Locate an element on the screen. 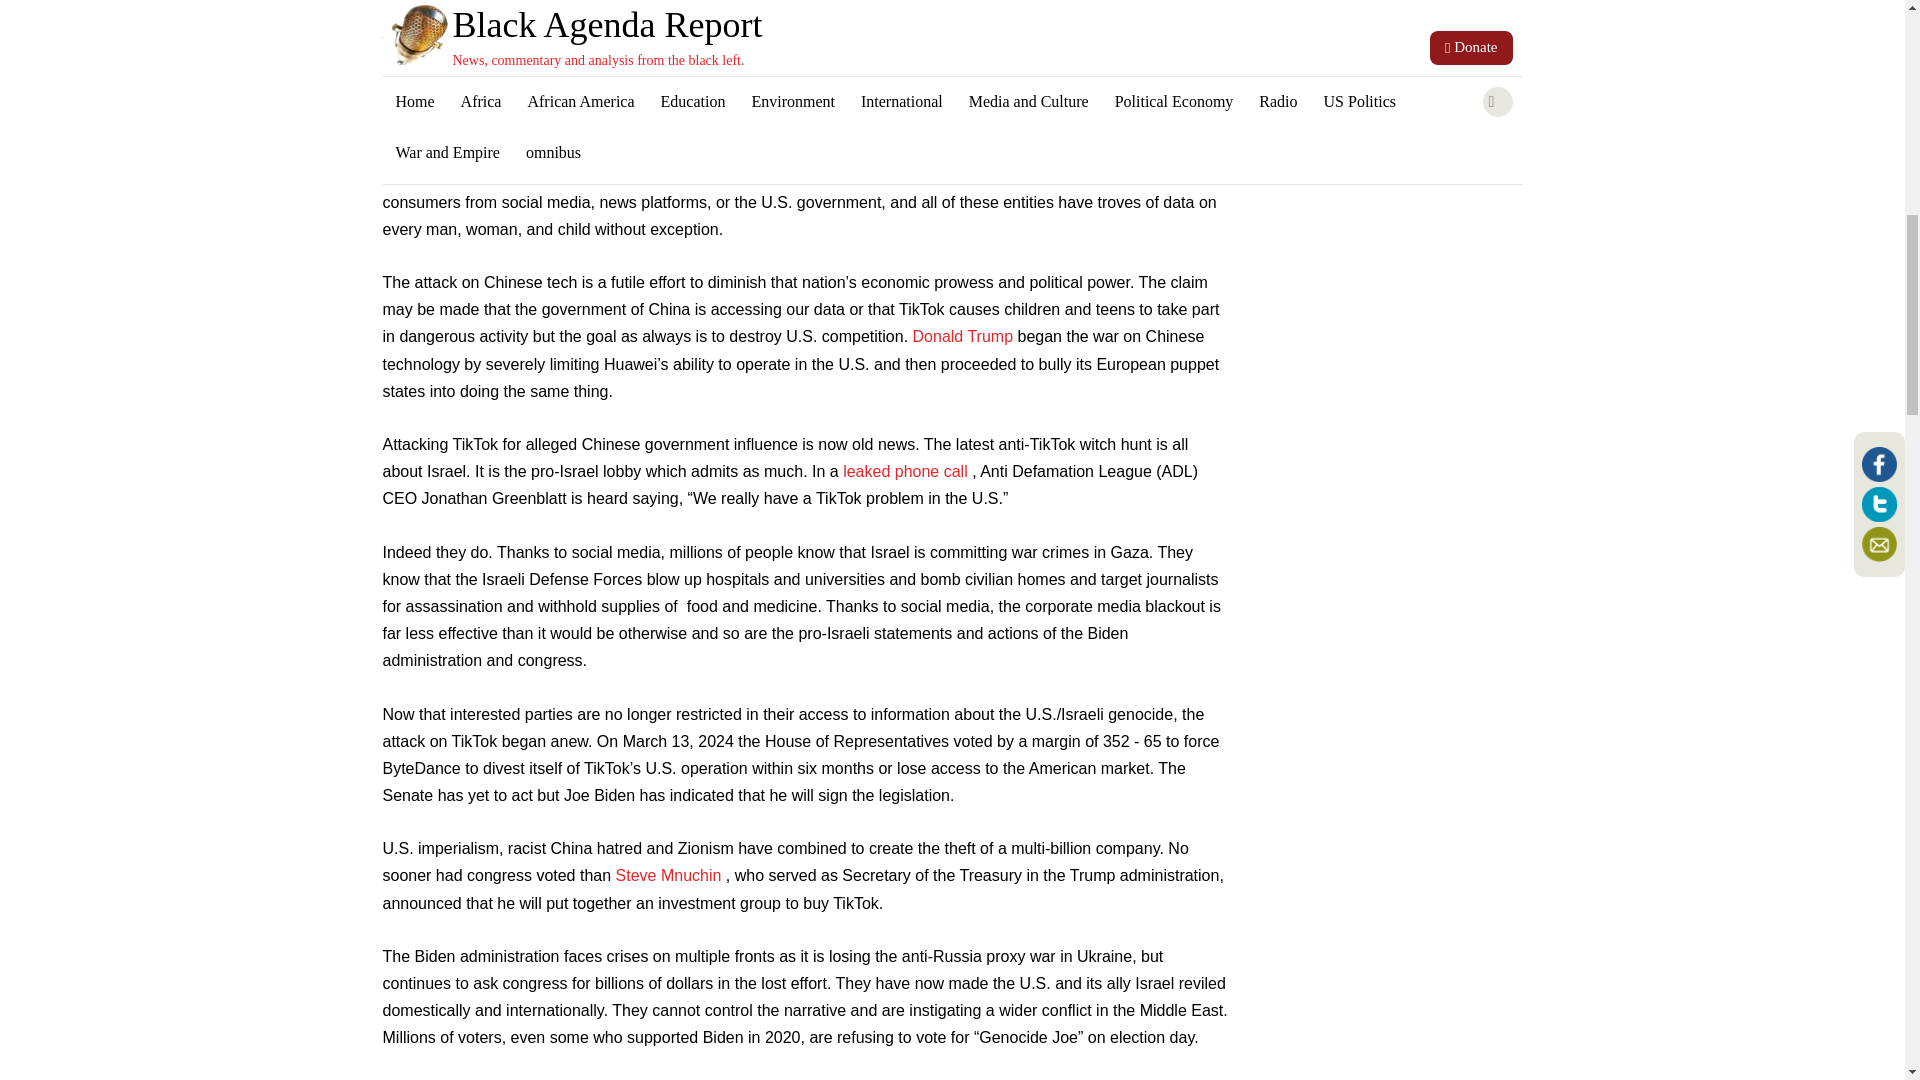 This screenshot has height=1080, width=1920. Steve Mnuchin is located at coordinates (670, 876).